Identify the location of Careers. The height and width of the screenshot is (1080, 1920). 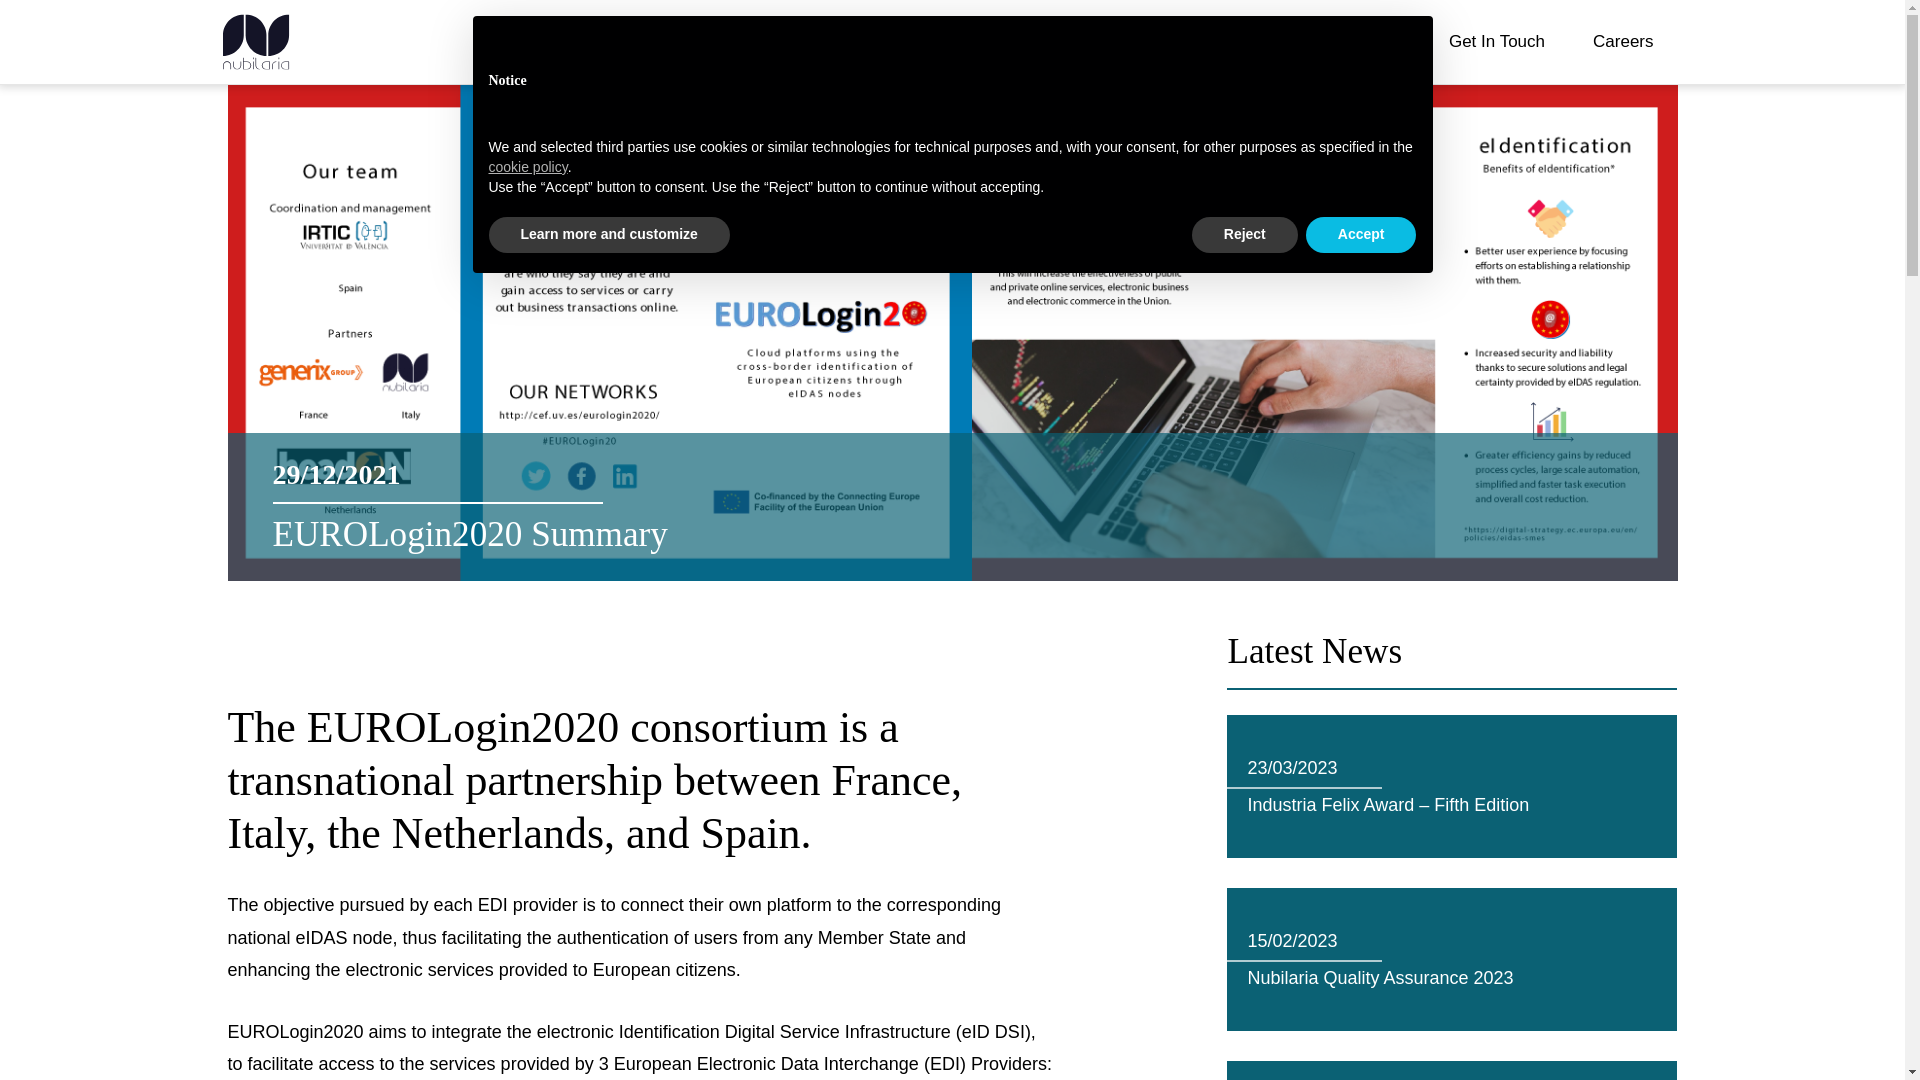
(1622, 42).